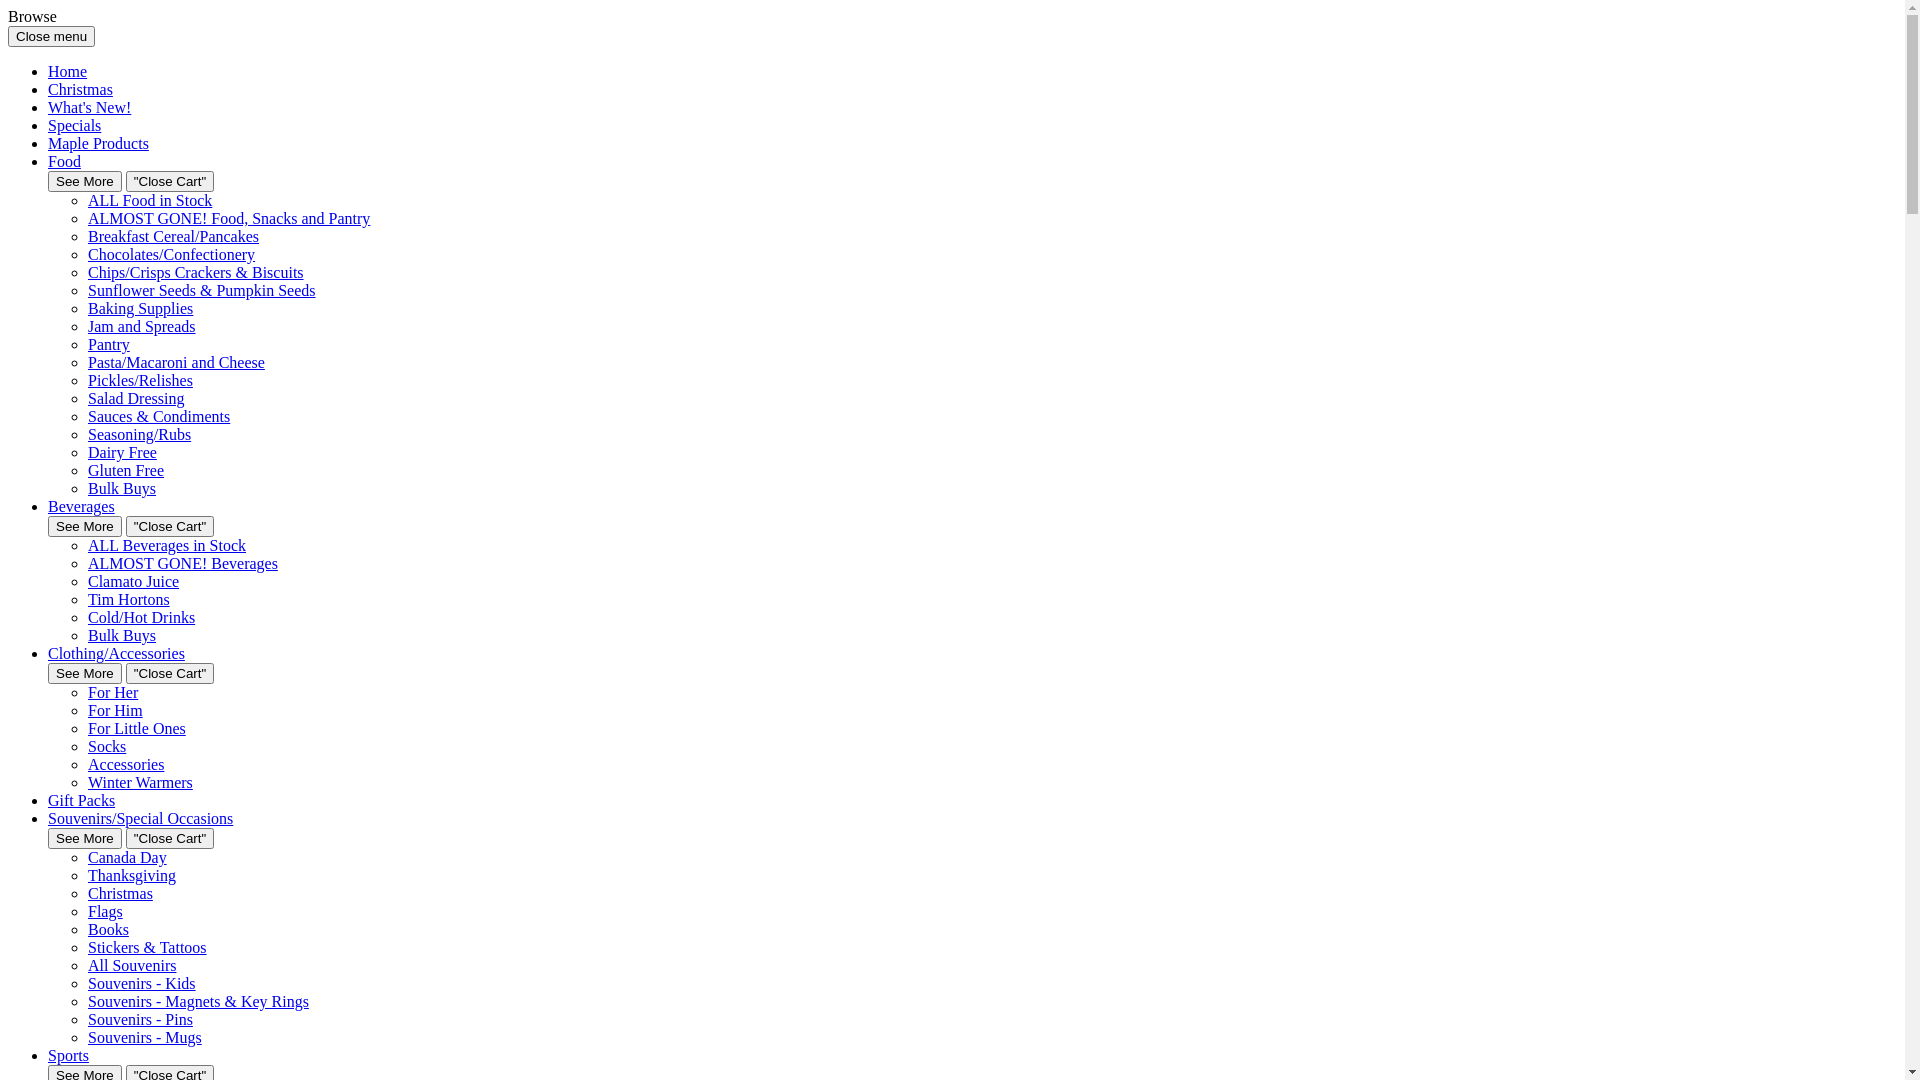 The width and height of the screenshot is (1920, 1080). What do you see at coordinates (64, 162) in the screenshot?
I see `Food` at bounding box center [64, 162].